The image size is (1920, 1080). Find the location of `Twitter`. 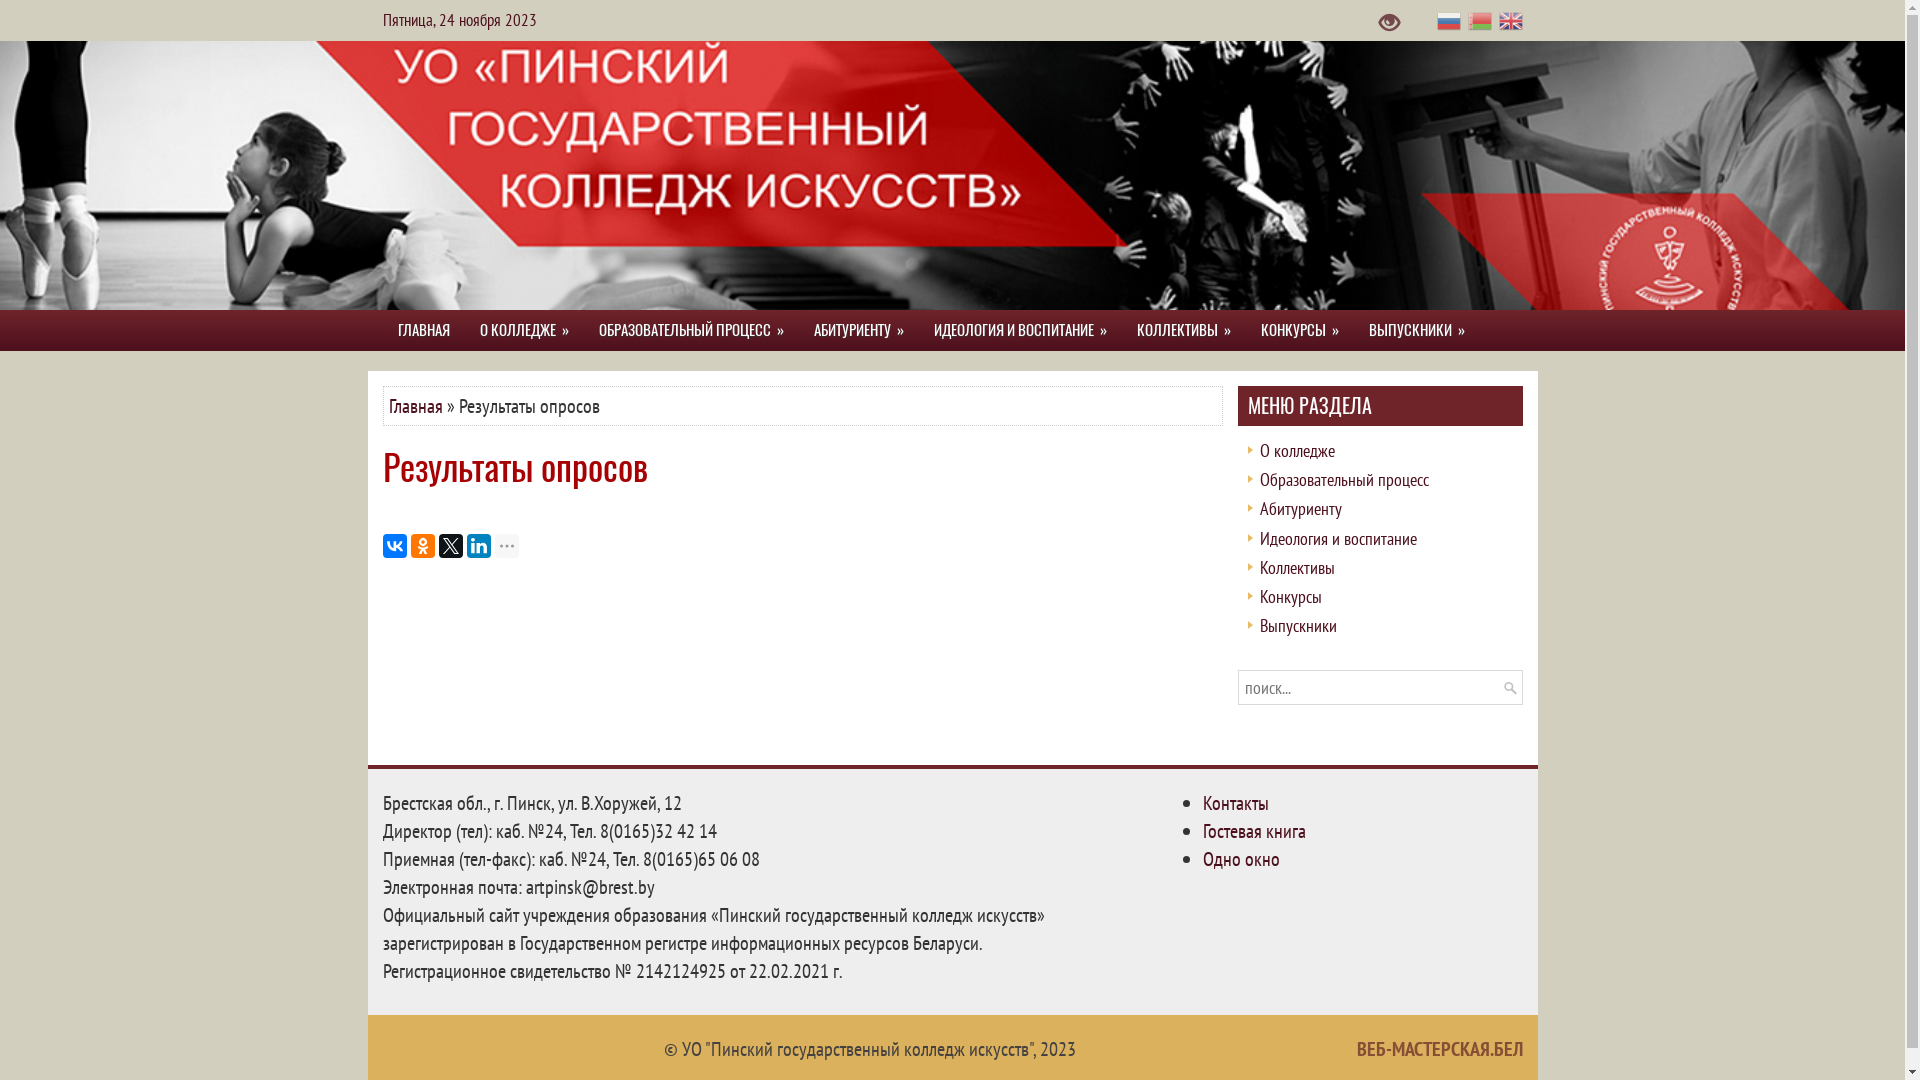

Twitter is located at coordinates (450, 546).